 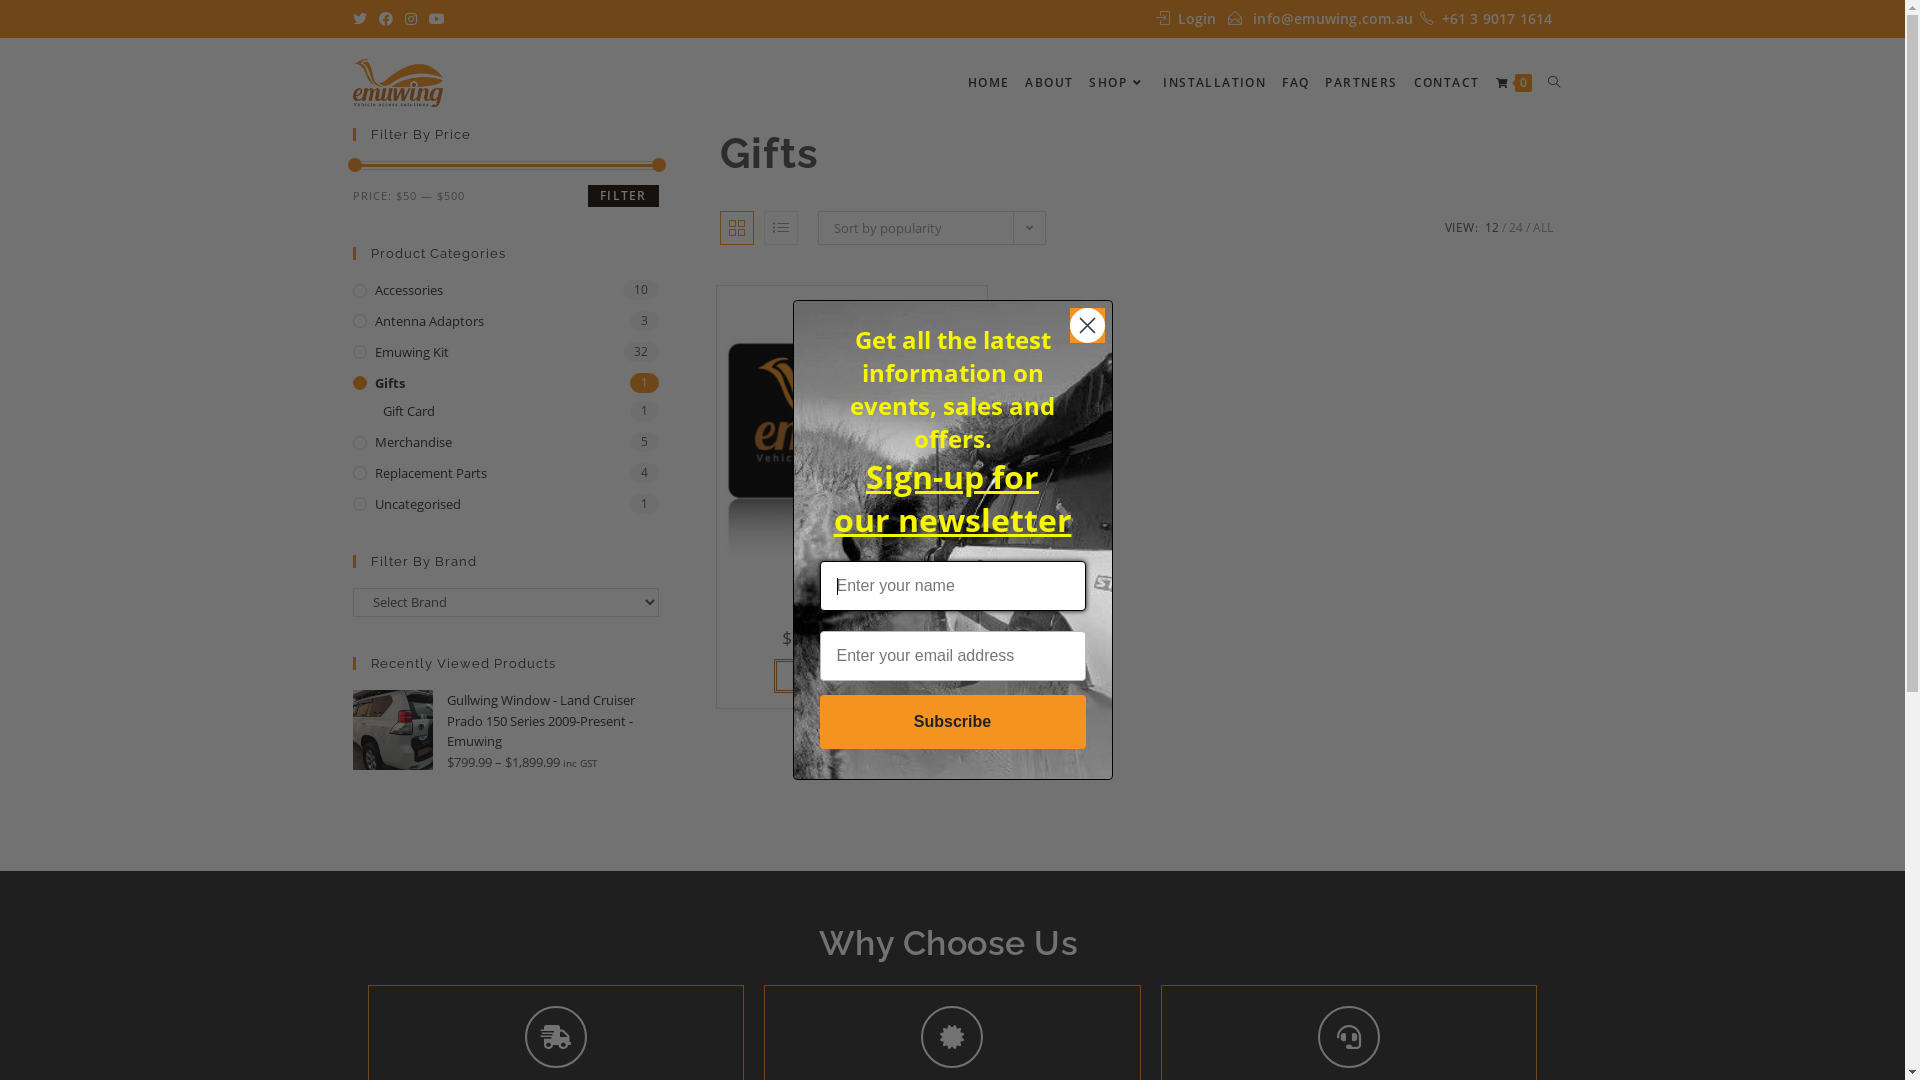 I want to click on Uncategorised, so click(x=505, y=504).